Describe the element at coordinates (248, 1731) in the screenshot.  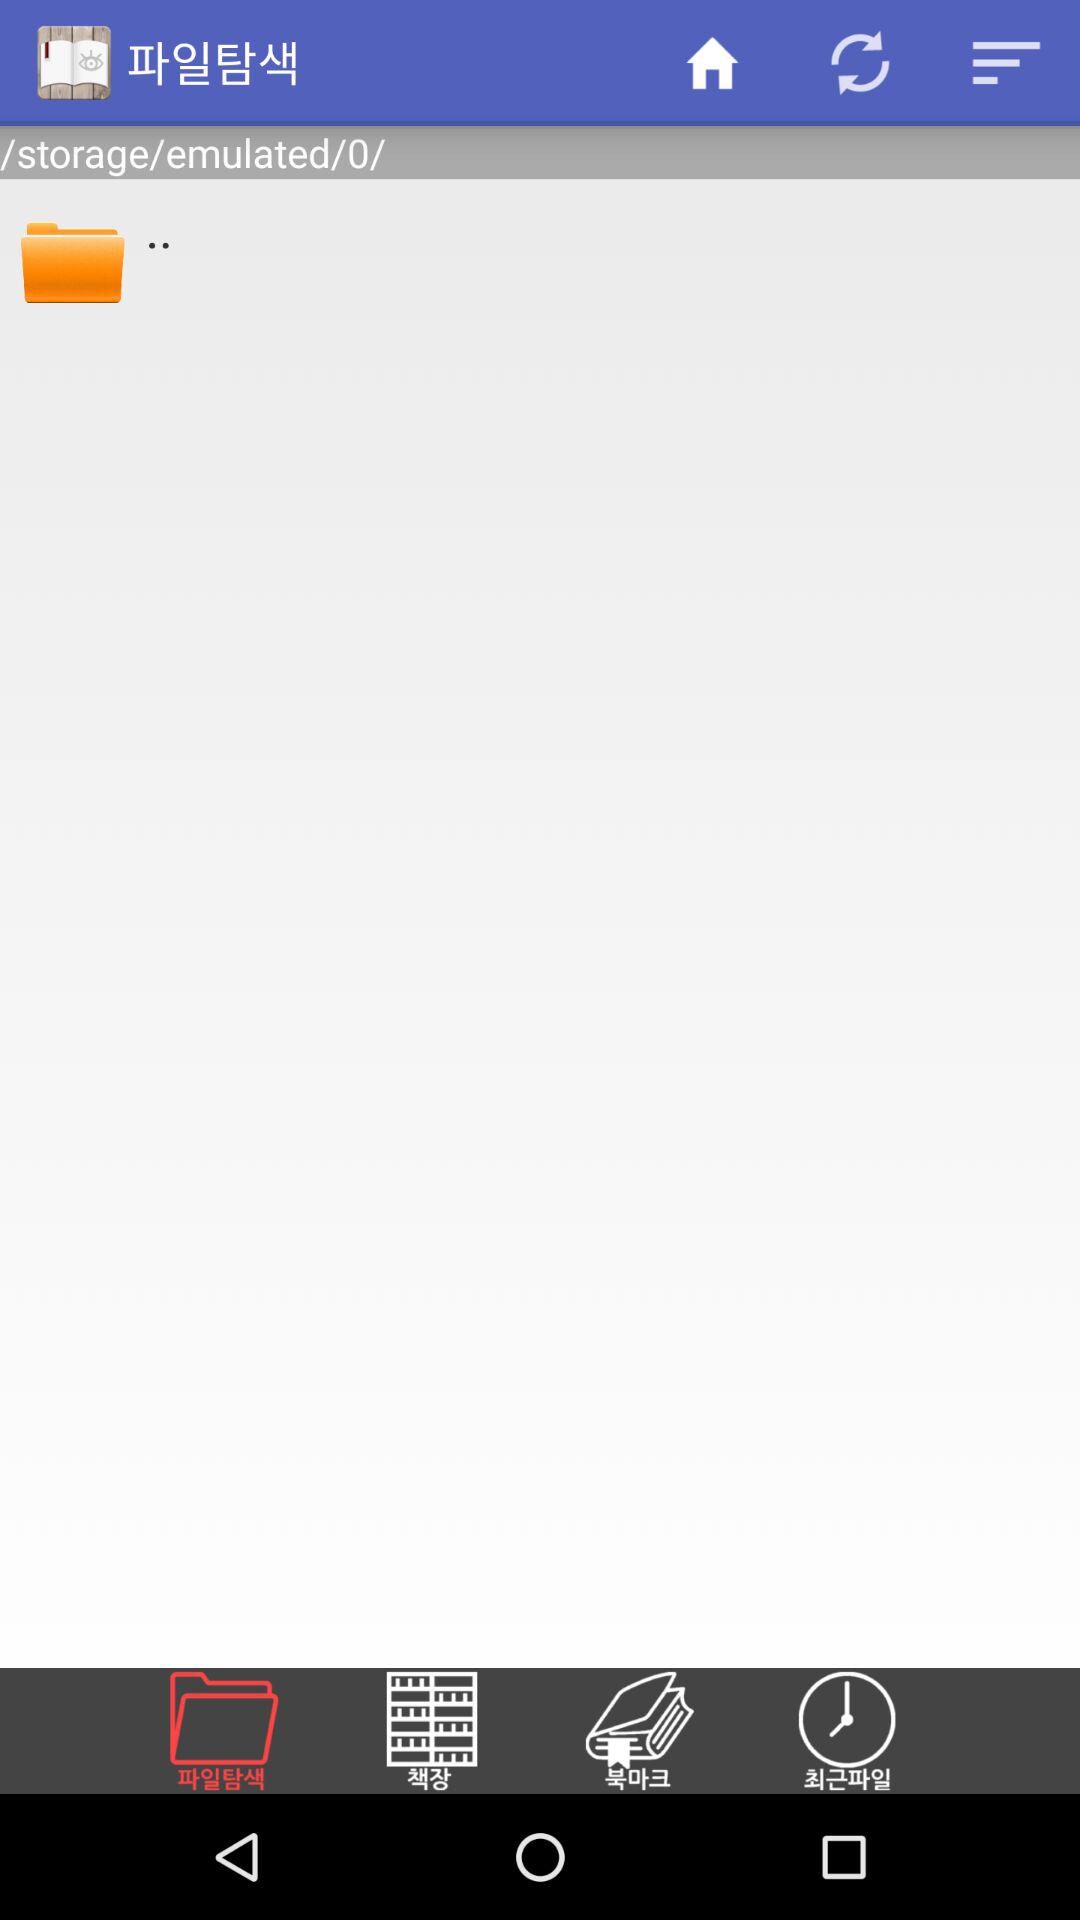
I see `files` at that location.